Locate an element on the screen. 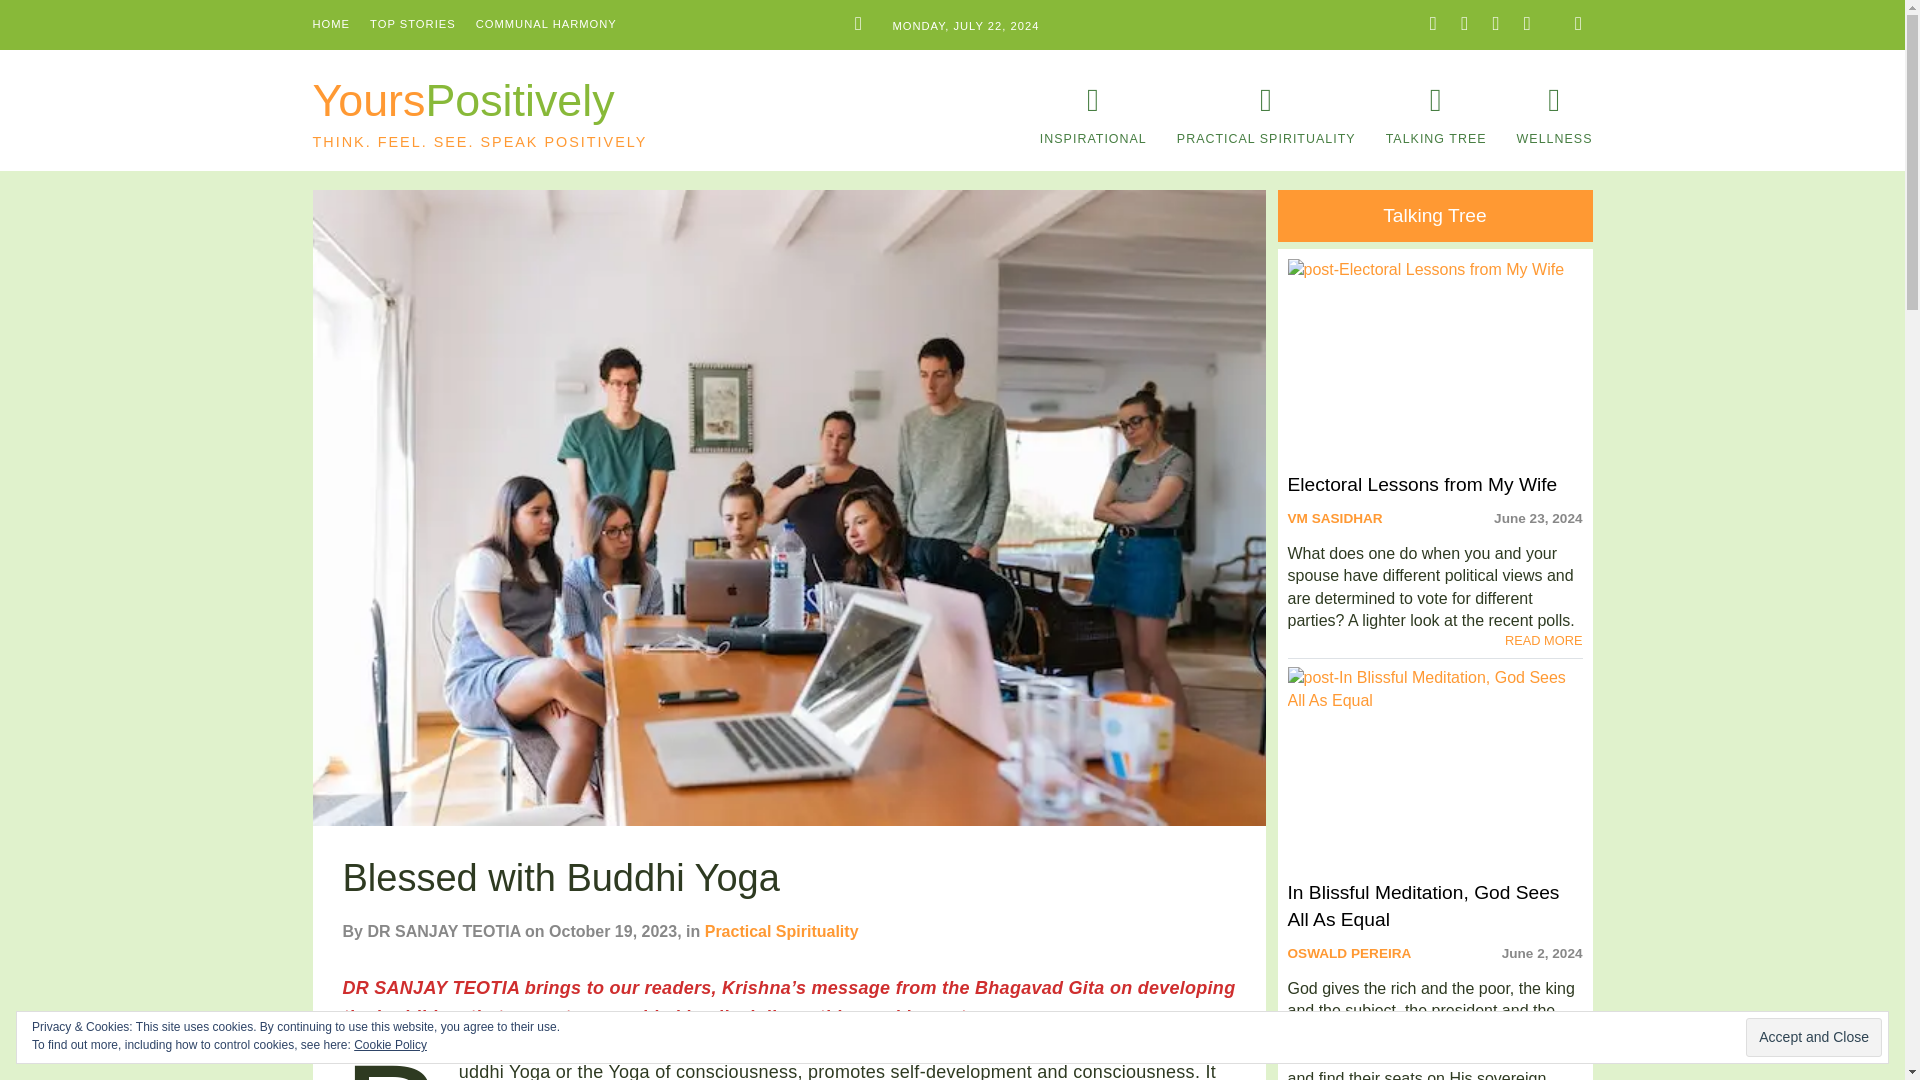 Image resolution: width=1920 pixels, height=1080 pixels. View all articles in Talking Tree is located at coordinates (514, 126).